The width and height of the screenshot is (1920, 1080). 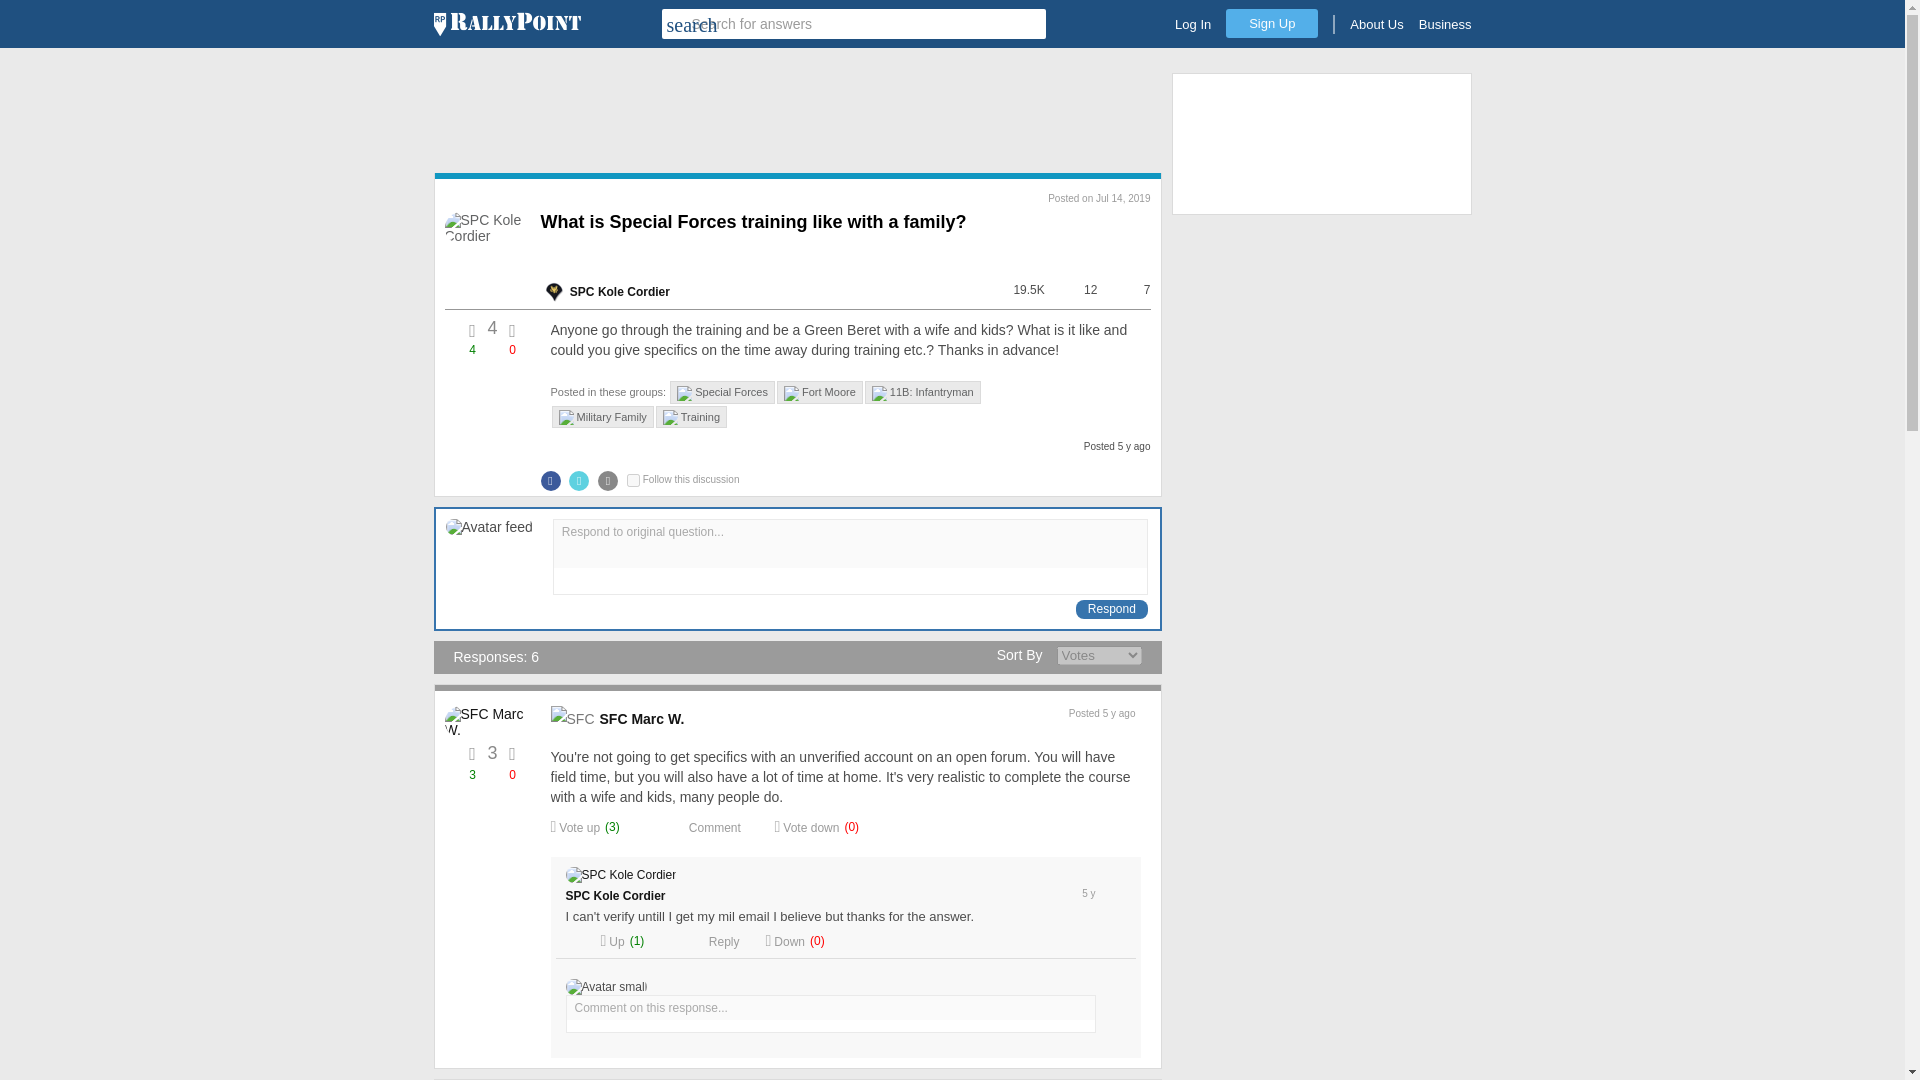 What do you see at coordinates (582, 292) in the screenshot?
I see `SPC` at bounding box center [582, 292].